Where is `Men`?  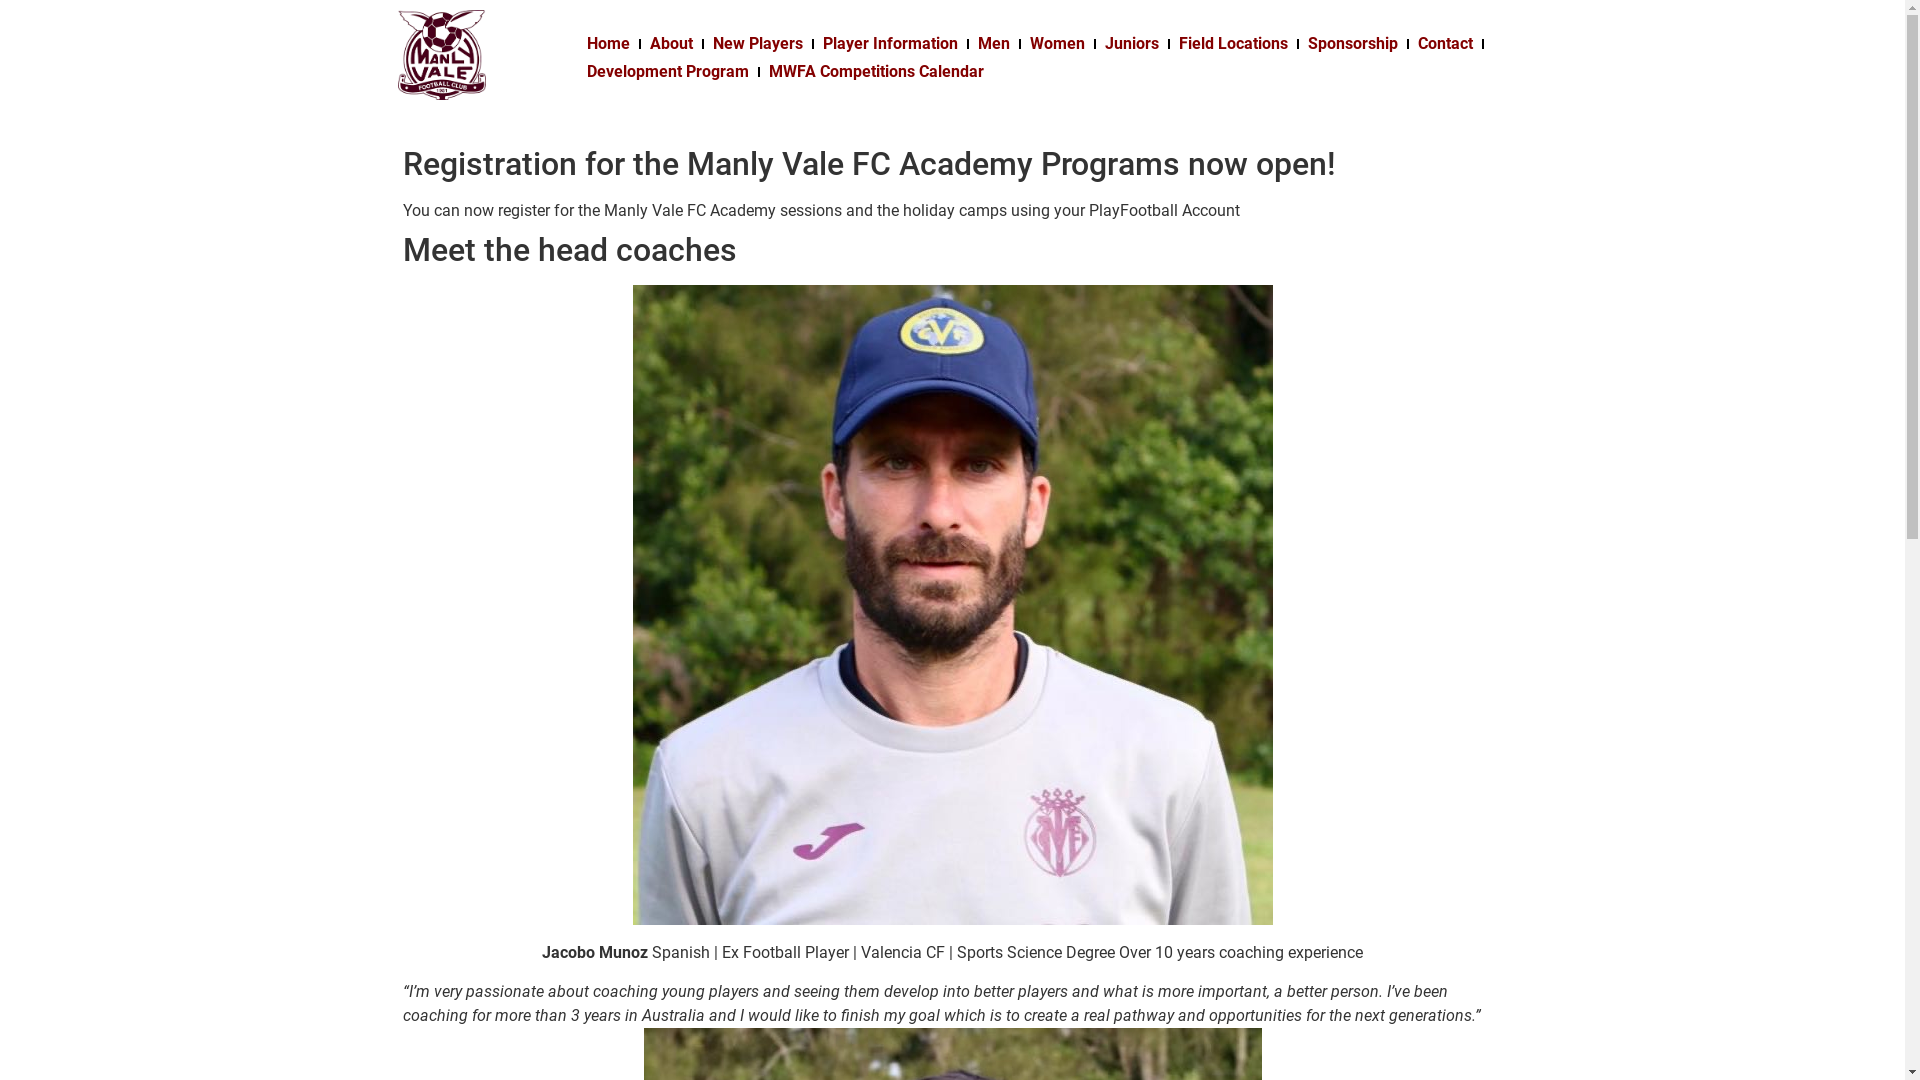 Men is located at coordinates (994, 44).